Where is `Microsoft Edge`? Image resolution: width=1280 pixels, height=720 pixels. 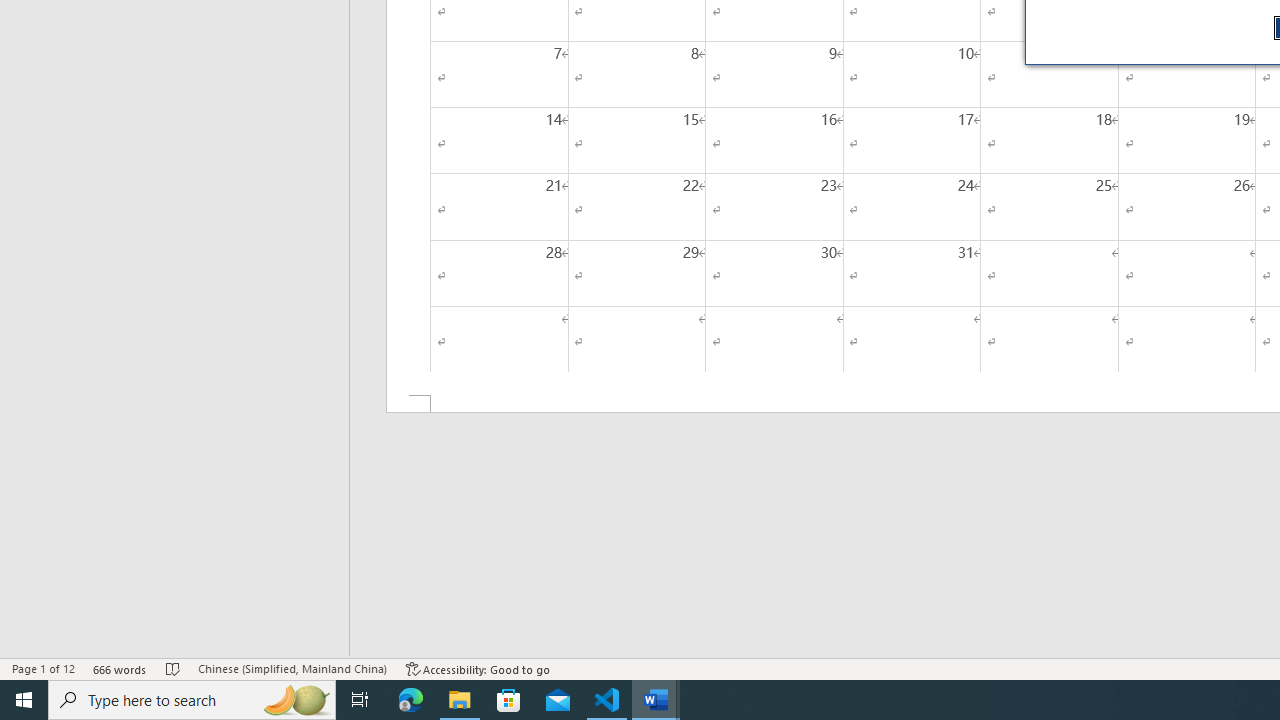 Microsoft Edge is located at coordinates (411, 700).